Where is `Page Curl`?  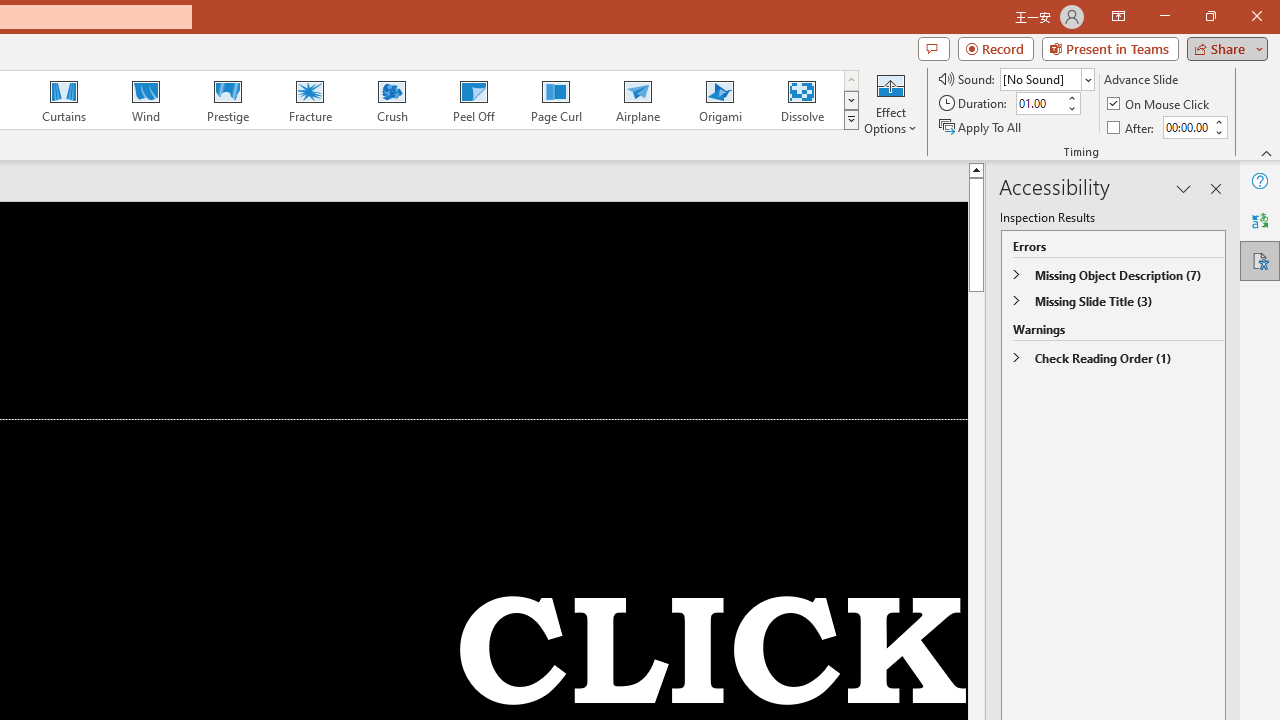 Page Curl is located at coordinates (555, 100).